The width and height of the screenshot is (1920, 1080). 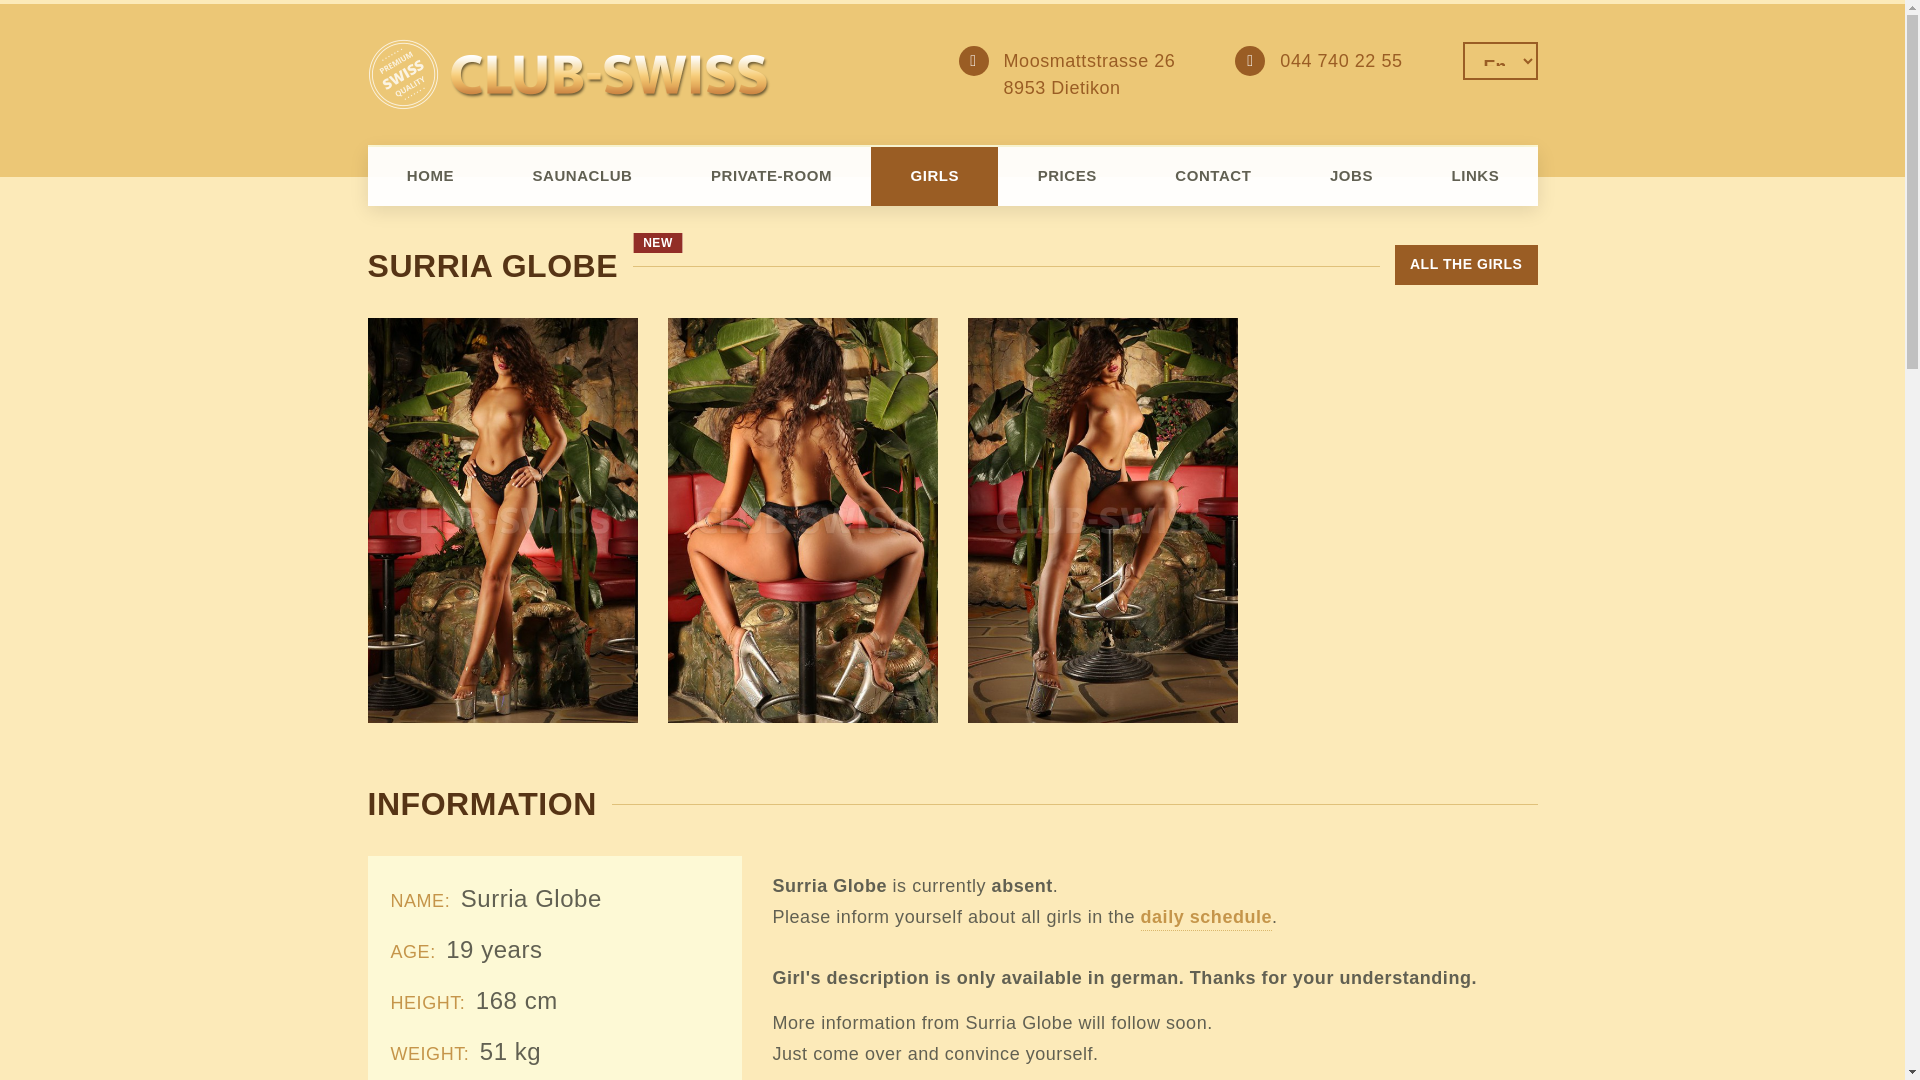 What do you see at coordinates (1466, 265) in the screenshot?
I see `ALL THE GIRLS` at bounding box center [1466, 265].